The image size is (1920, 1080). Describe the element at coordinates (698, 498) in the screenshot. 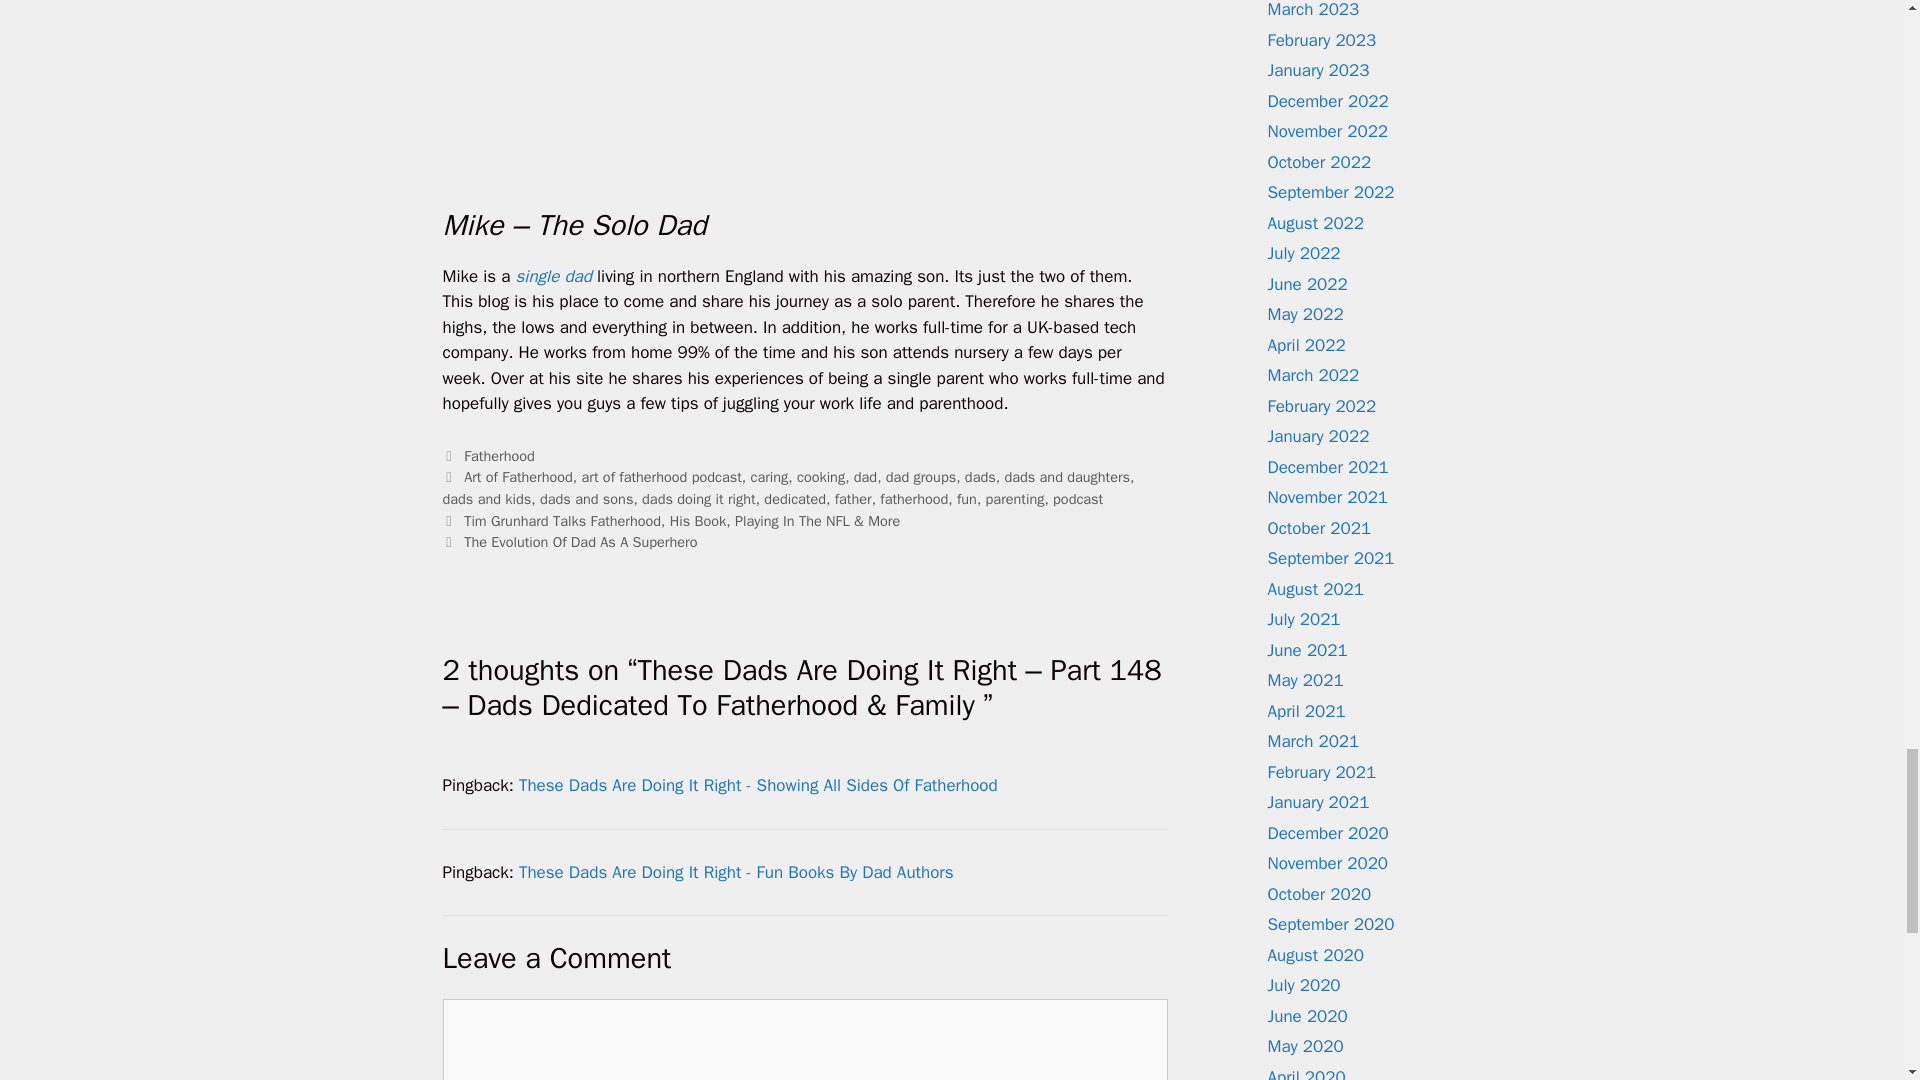

I see `dads doing it right` at that location.